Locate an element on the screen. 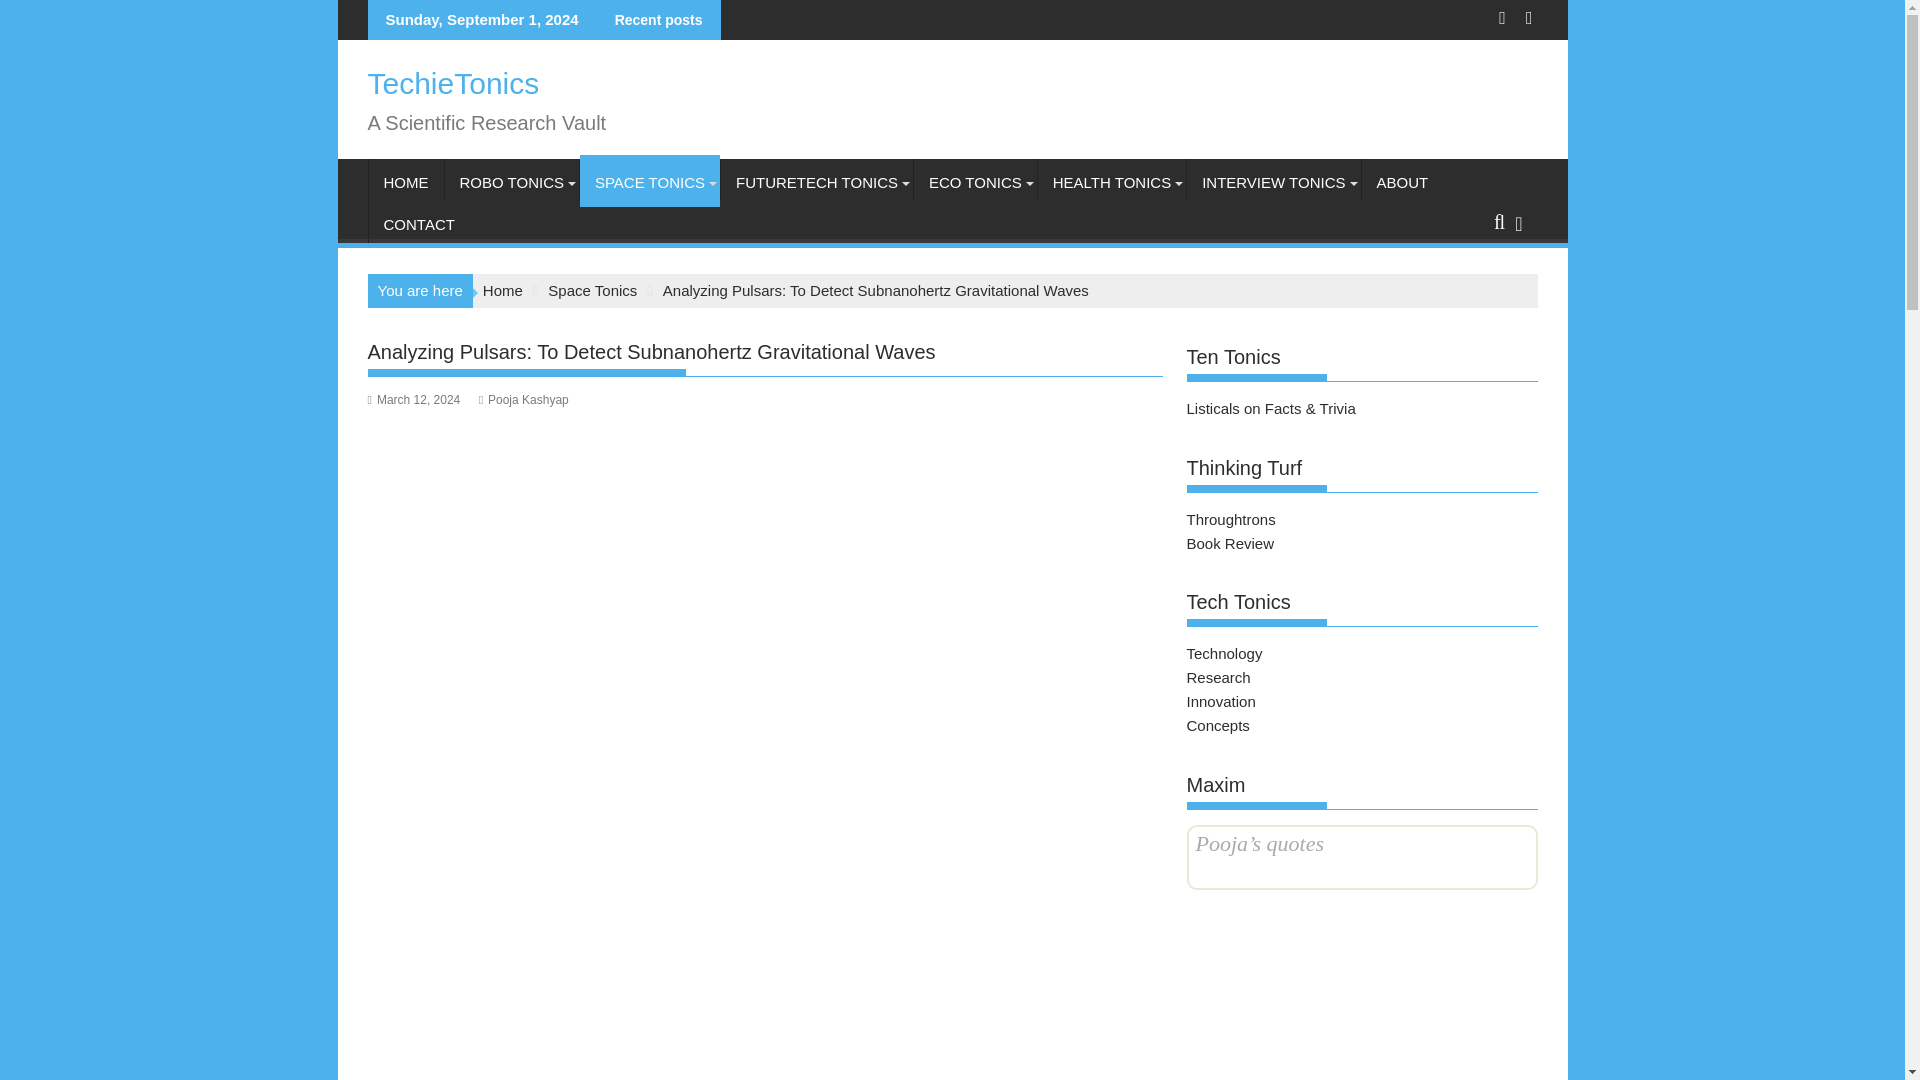 Image resolution: width=1920 pixels, height=1080 pixels. FUTURETECH TONICS is located at coordinates (817, 182).